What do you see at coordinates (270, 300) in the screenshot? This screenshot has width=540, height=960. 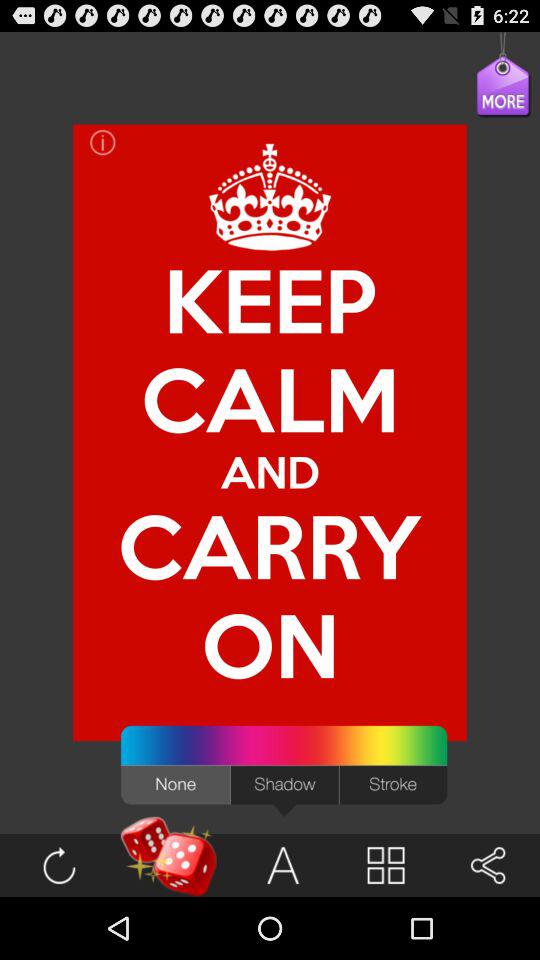 I see `click item above and item` at bounding box center [270, 300].